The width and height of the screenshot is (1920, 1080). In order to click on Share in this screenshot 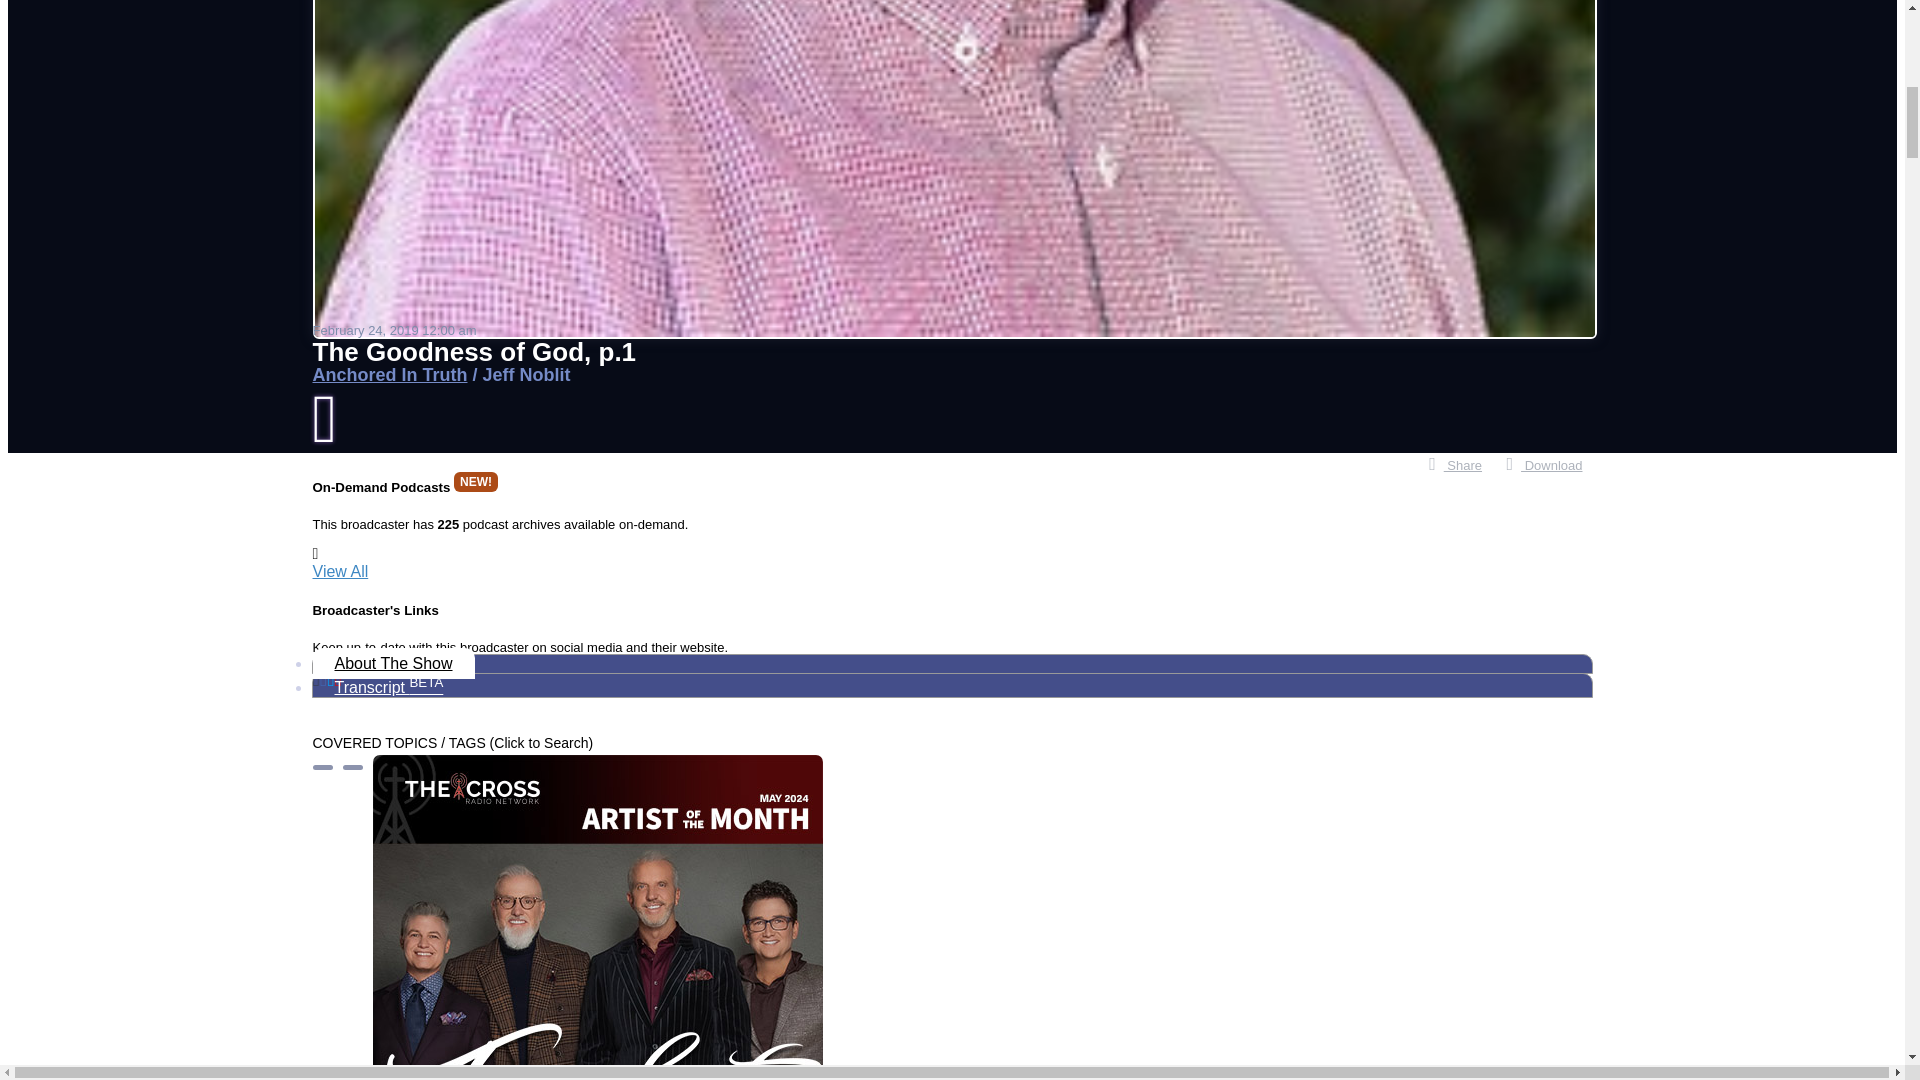, I will do `click(1455, 465)`.